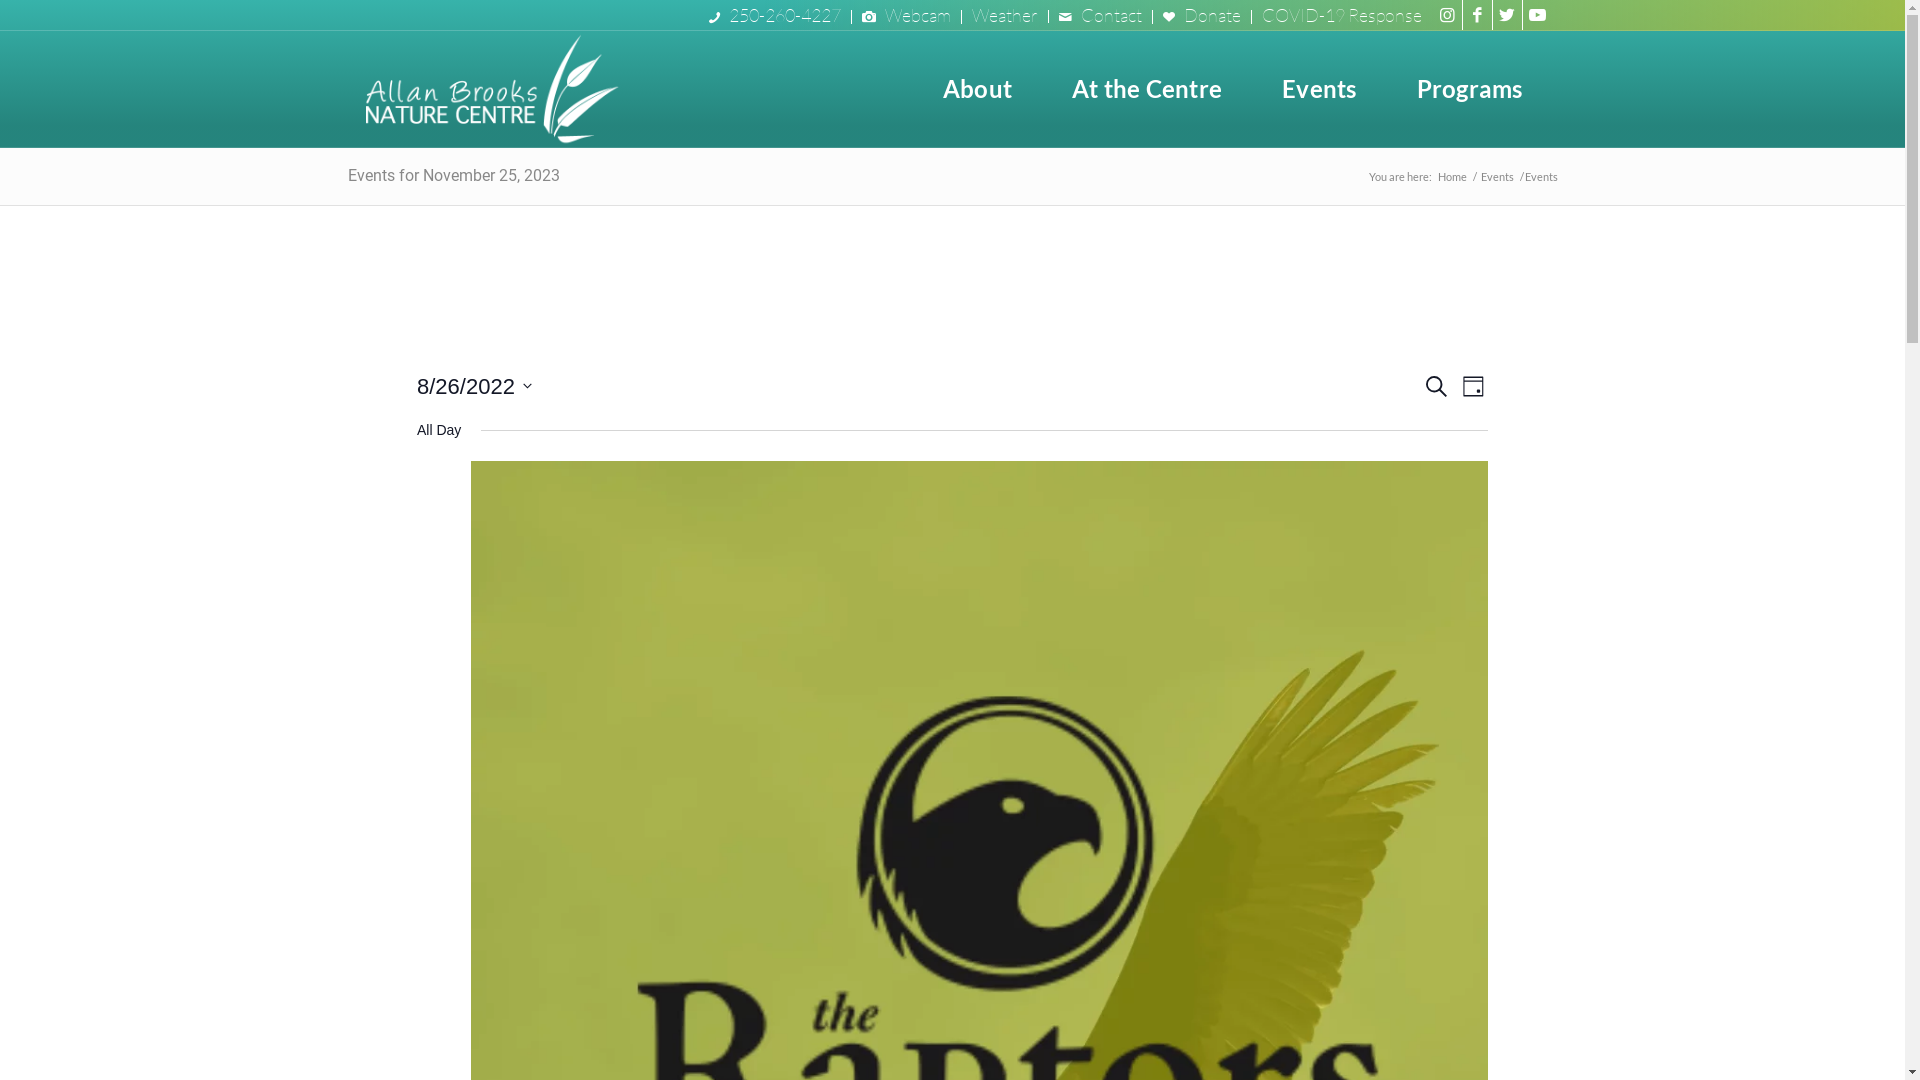 The image size is (1920, 1080). I want to click on Programs, so click(1470, 89).